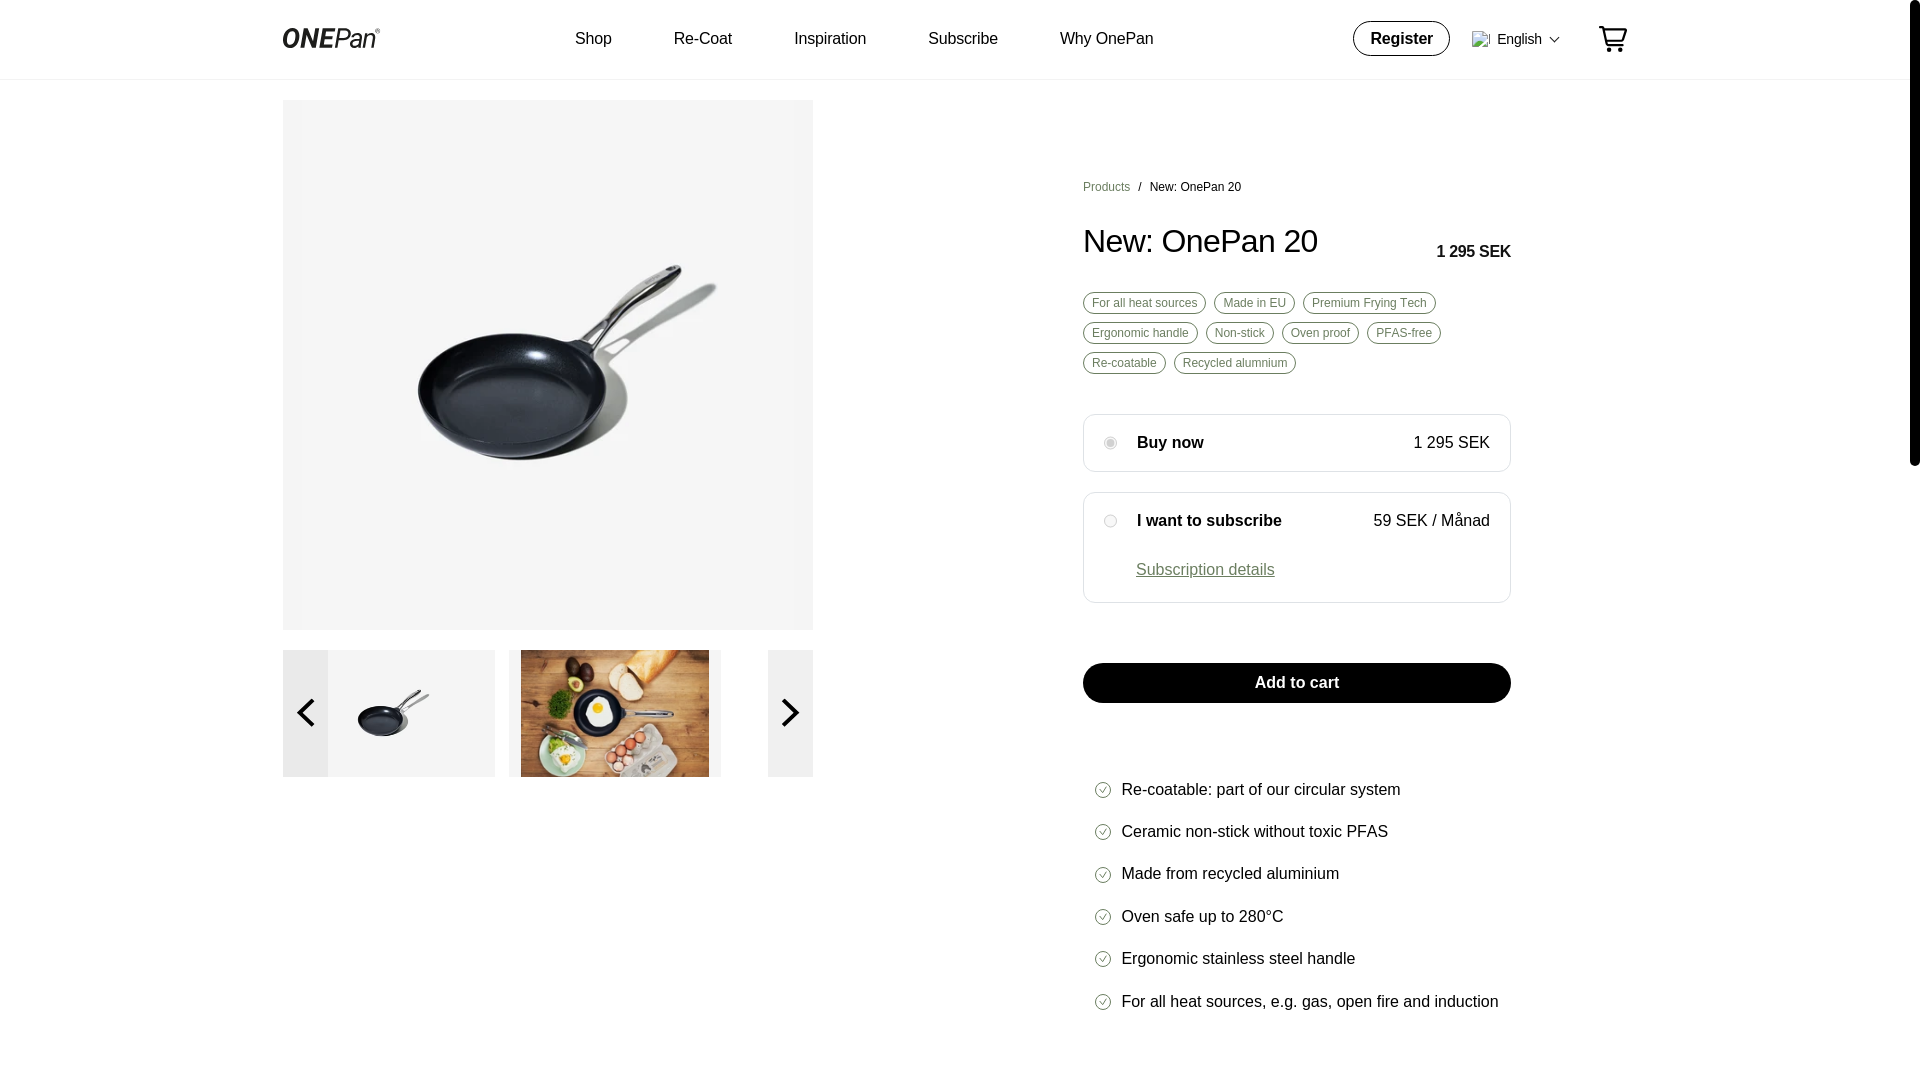 Image resolution: width=1920 pixels, height=1080 pixels. What do you see at coordinates (1205, 568) in the screenshot?
I see `Subscription details` at bounding box center [1205, 568].